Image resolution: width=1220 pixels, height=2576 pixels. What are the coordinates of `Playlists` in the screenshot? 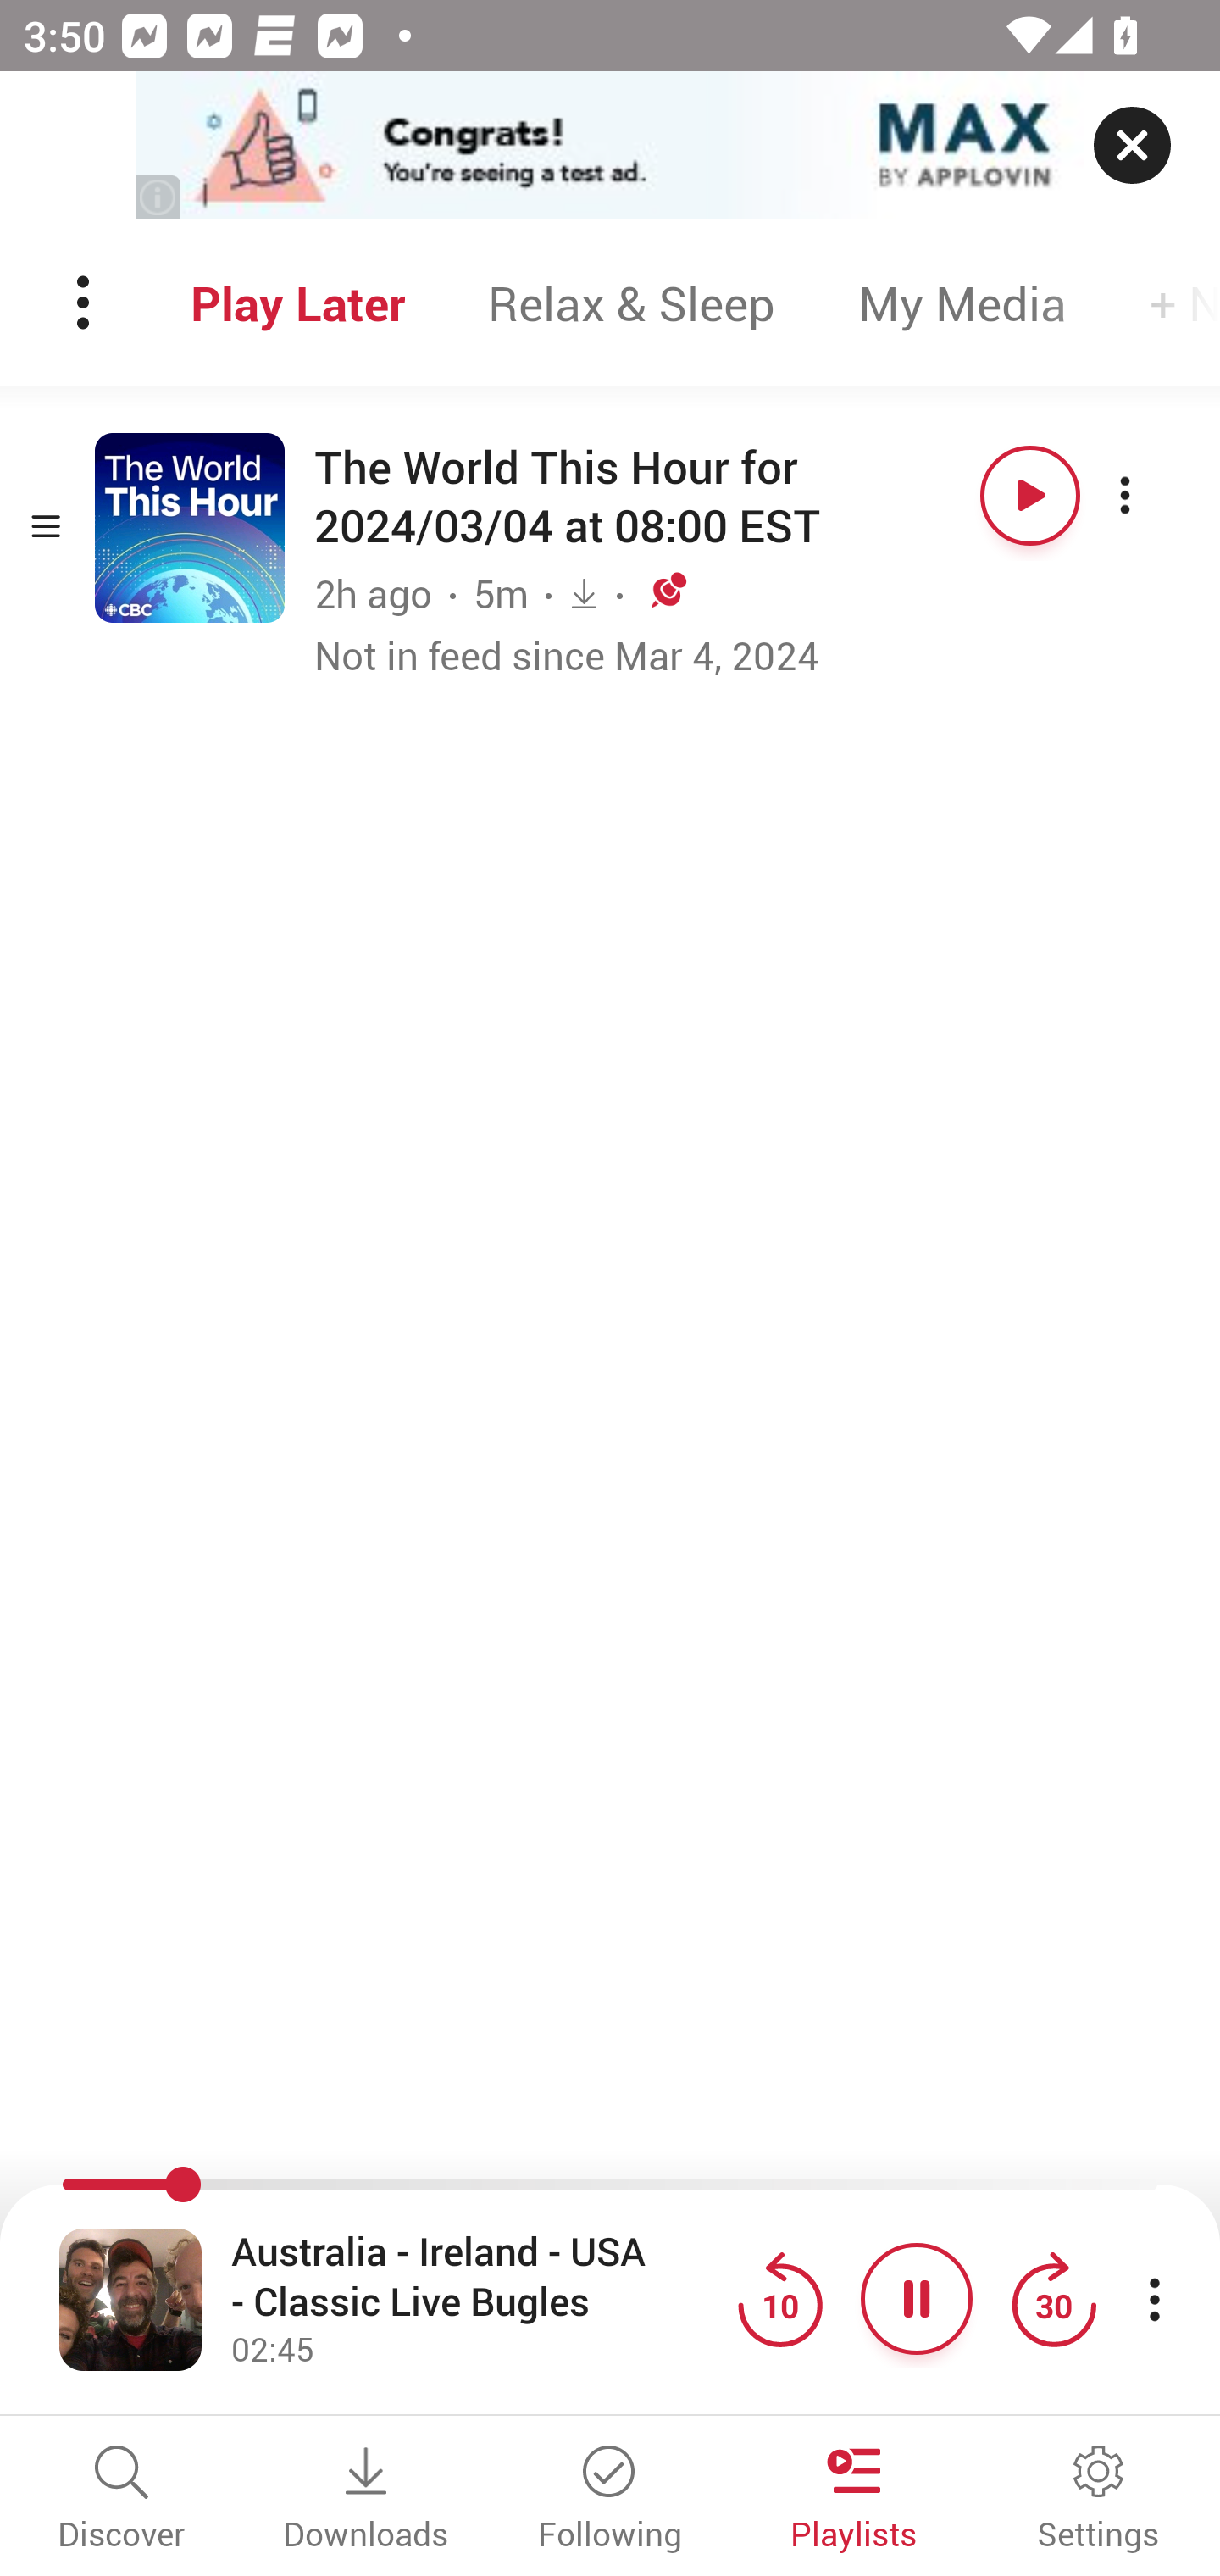 It's located at (854, 2500).